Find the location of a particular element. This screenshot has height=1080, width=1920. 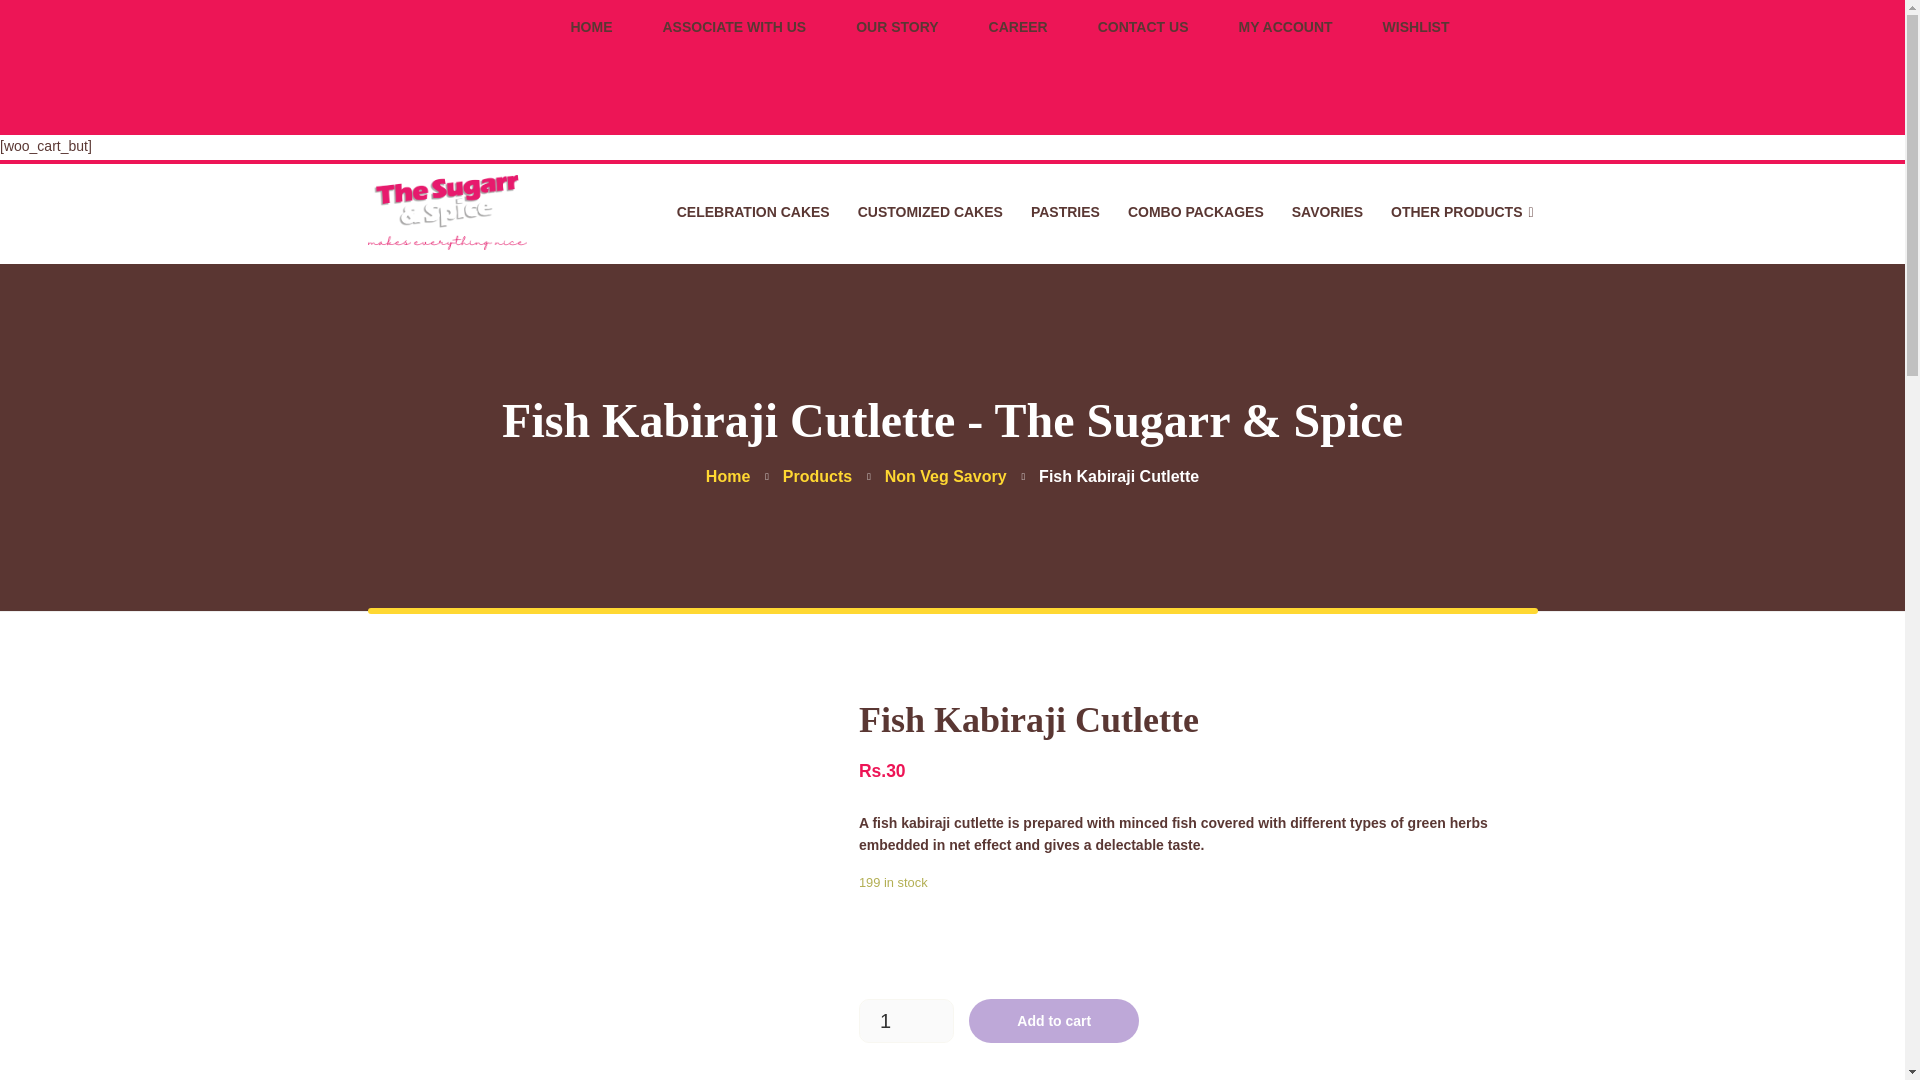

ASSOCIATE WITH US is located at coordinates (734, 26).